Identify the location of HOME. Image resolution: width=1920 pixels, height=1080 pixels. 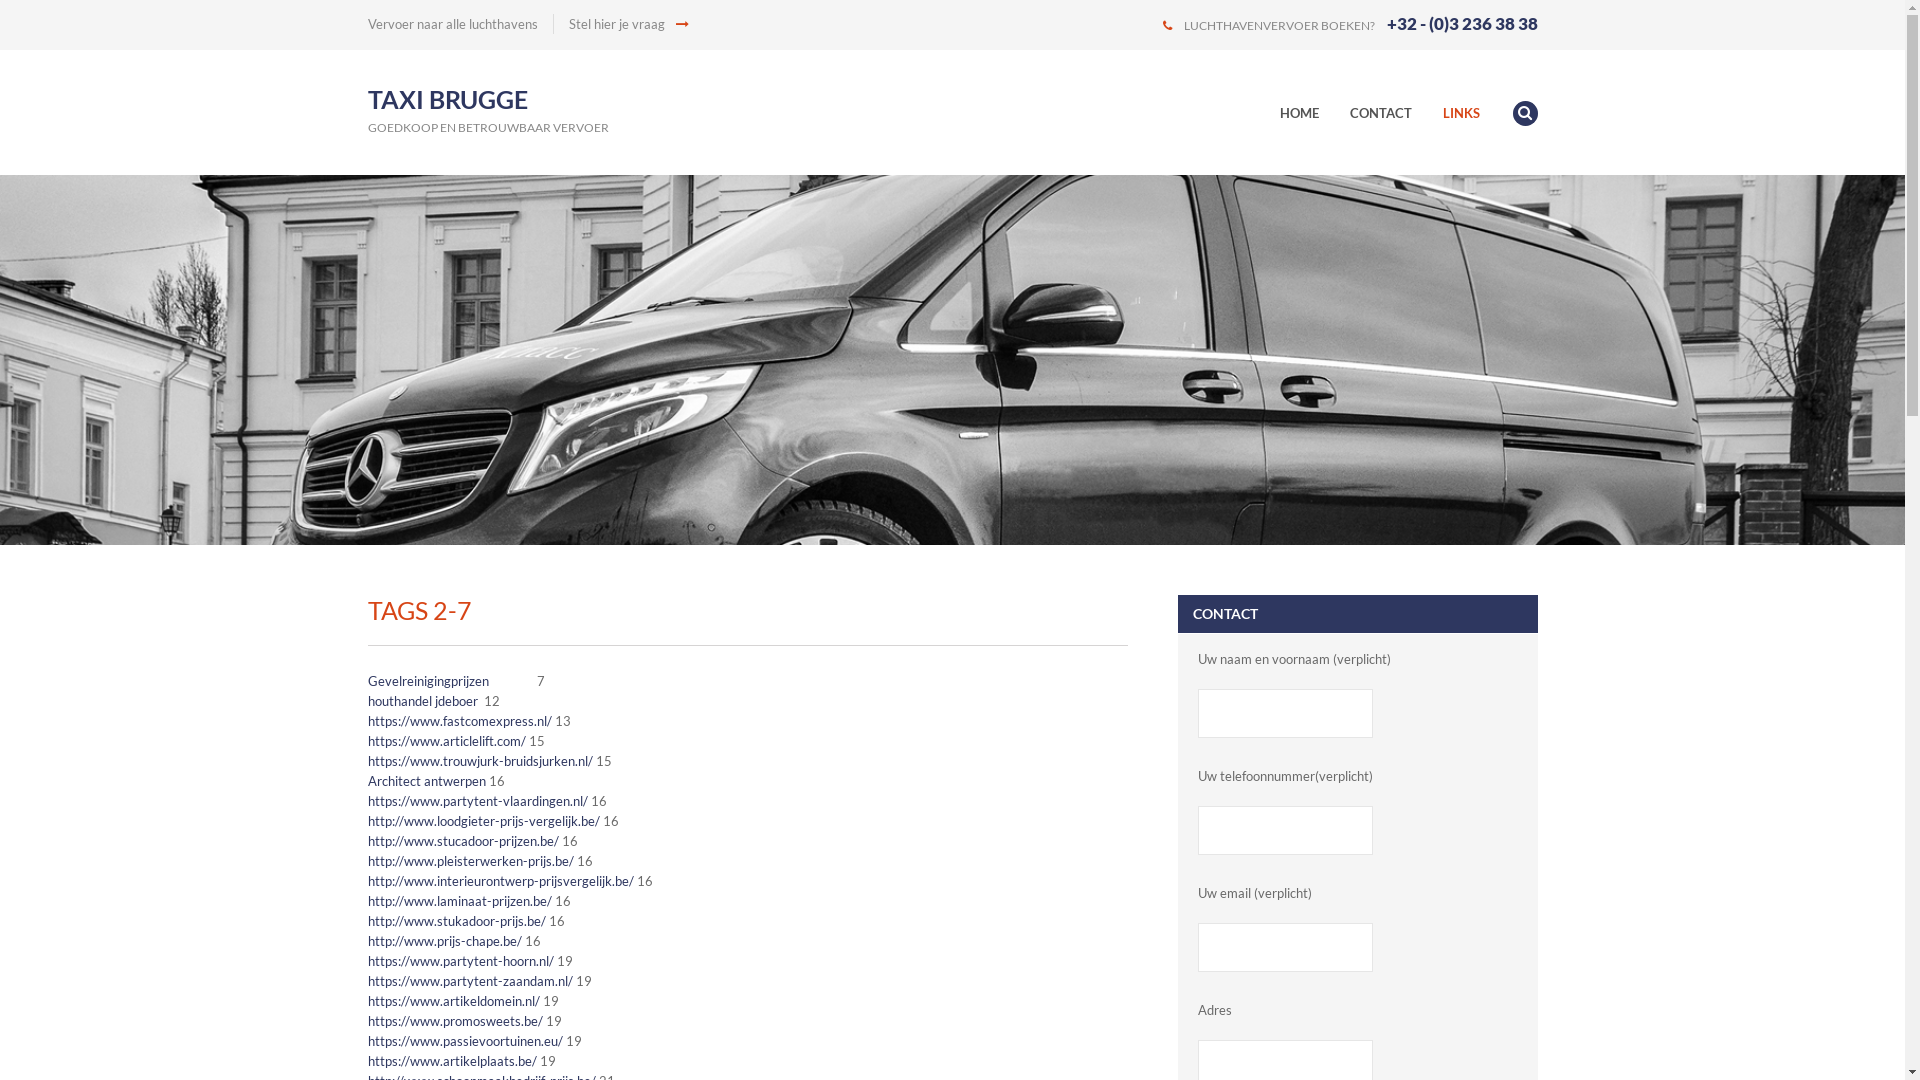
(1314, 114).